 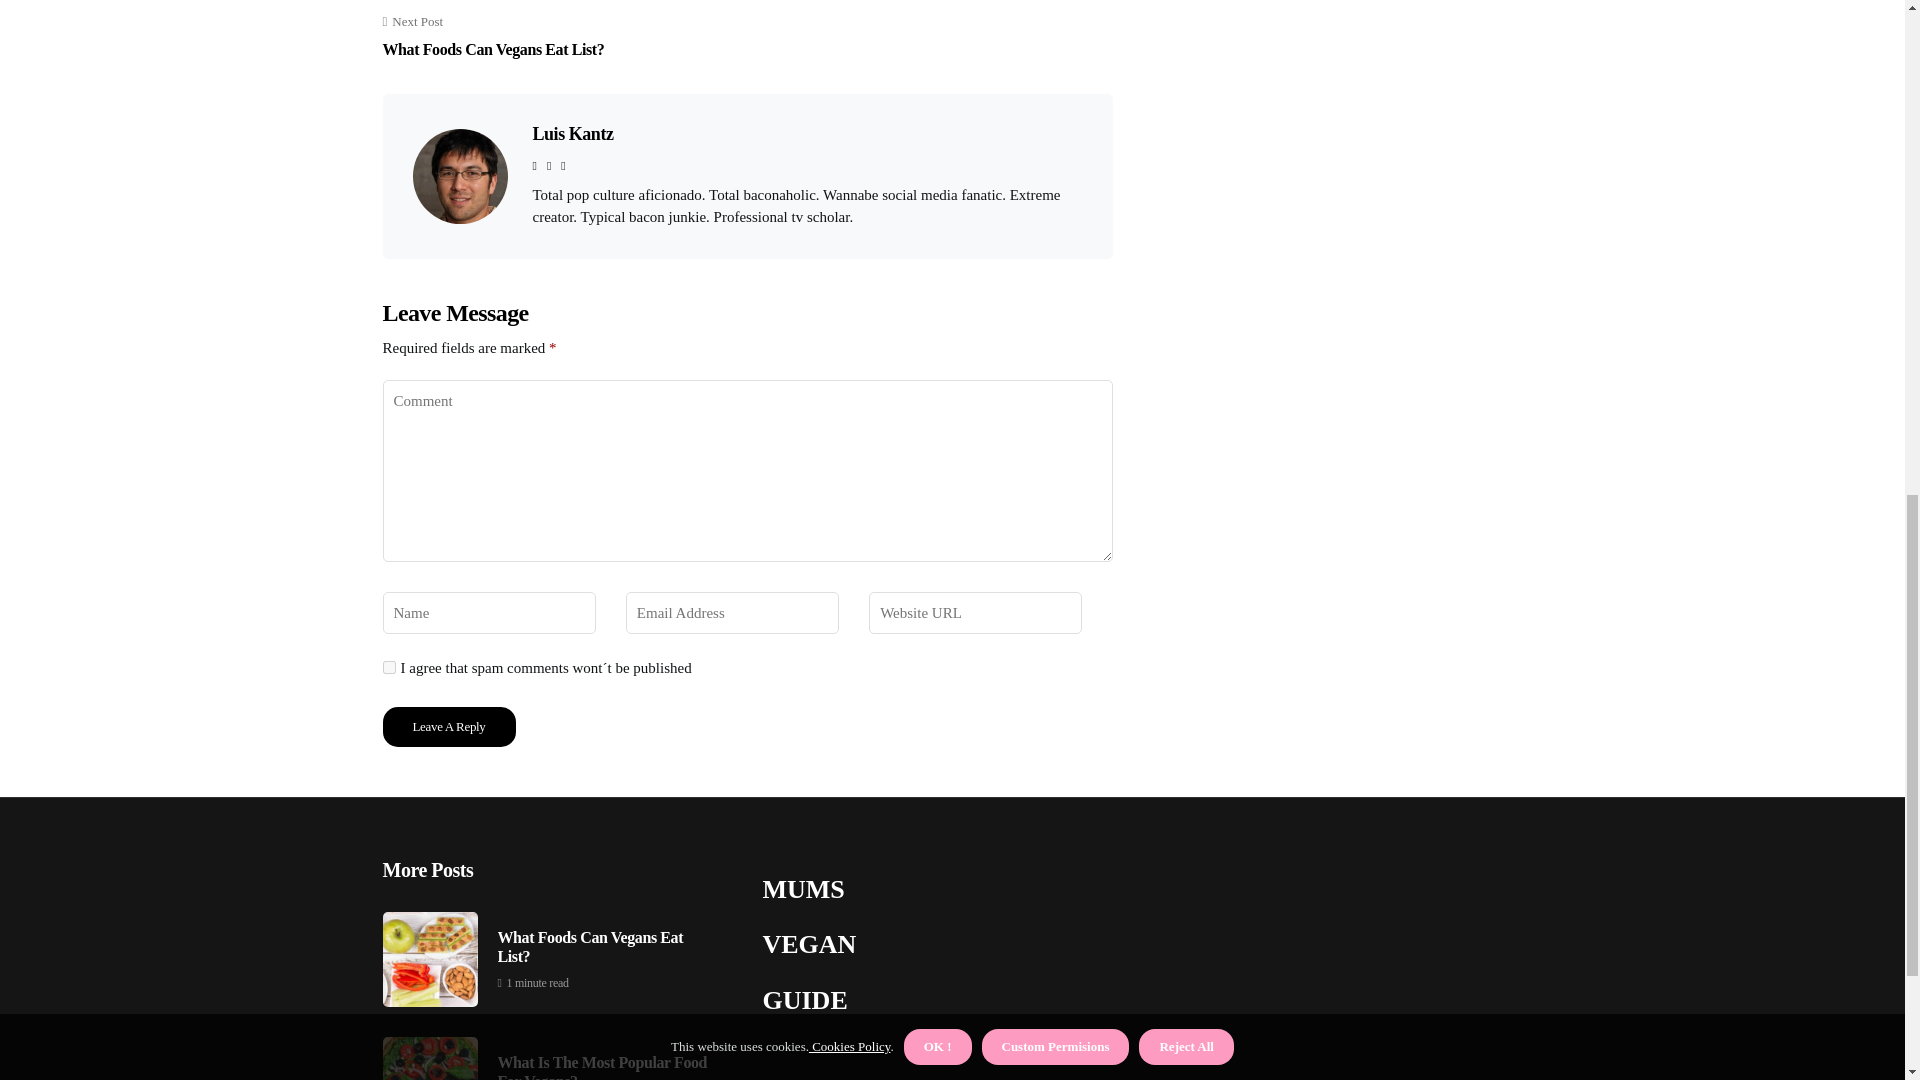 I want to click on yes, so click(x=448, y=727).